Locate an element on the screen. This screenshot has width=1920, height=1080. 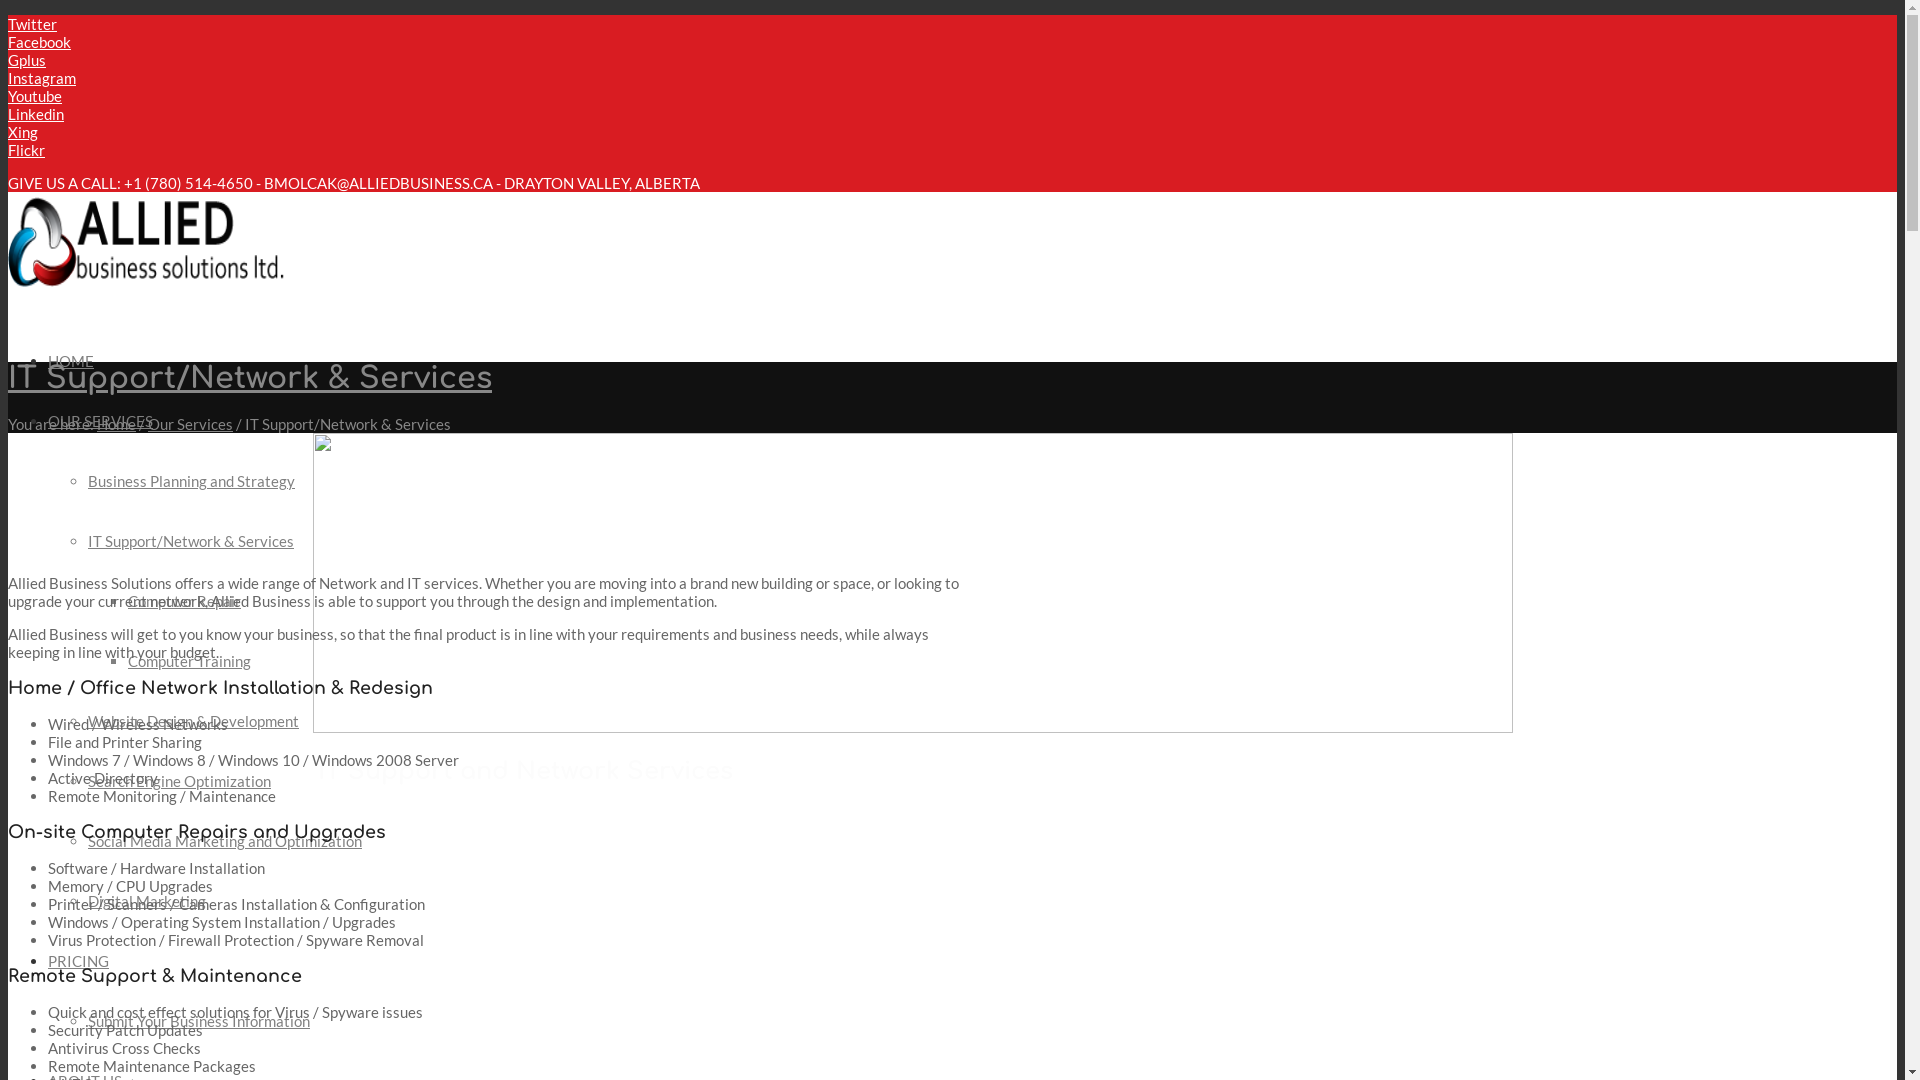
Computer Training is located at coordinates (190, 661).